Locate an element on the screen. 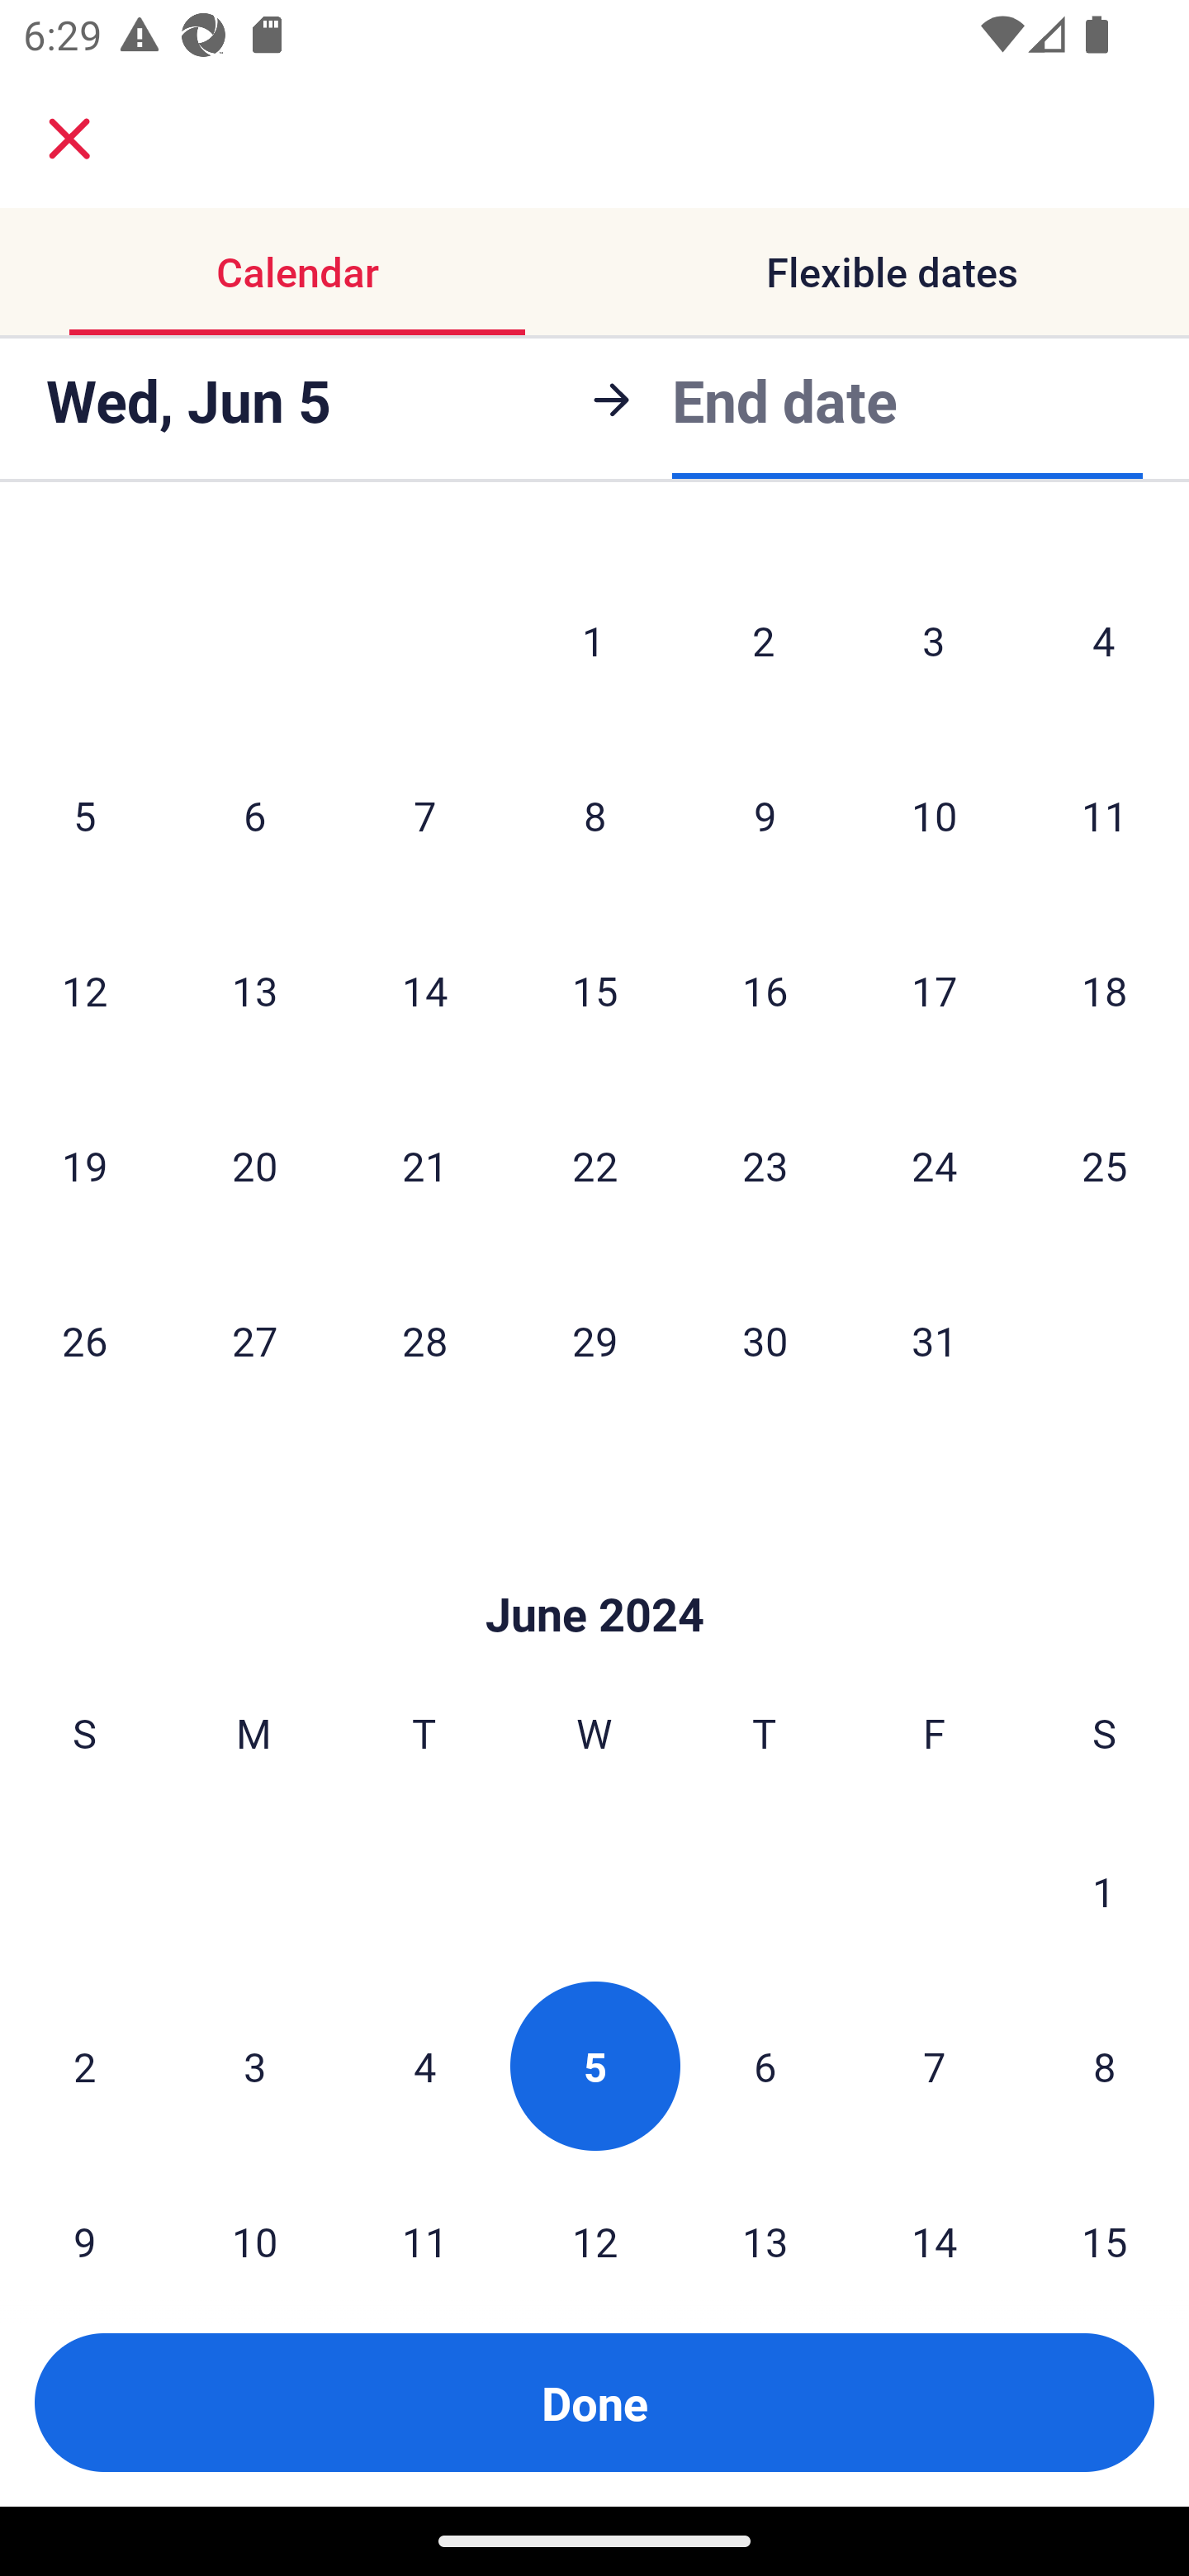 This screenshot has height=2576, width=1189. 9 Sunday, June 9, 2024 is located at coordinates (84, 2209).